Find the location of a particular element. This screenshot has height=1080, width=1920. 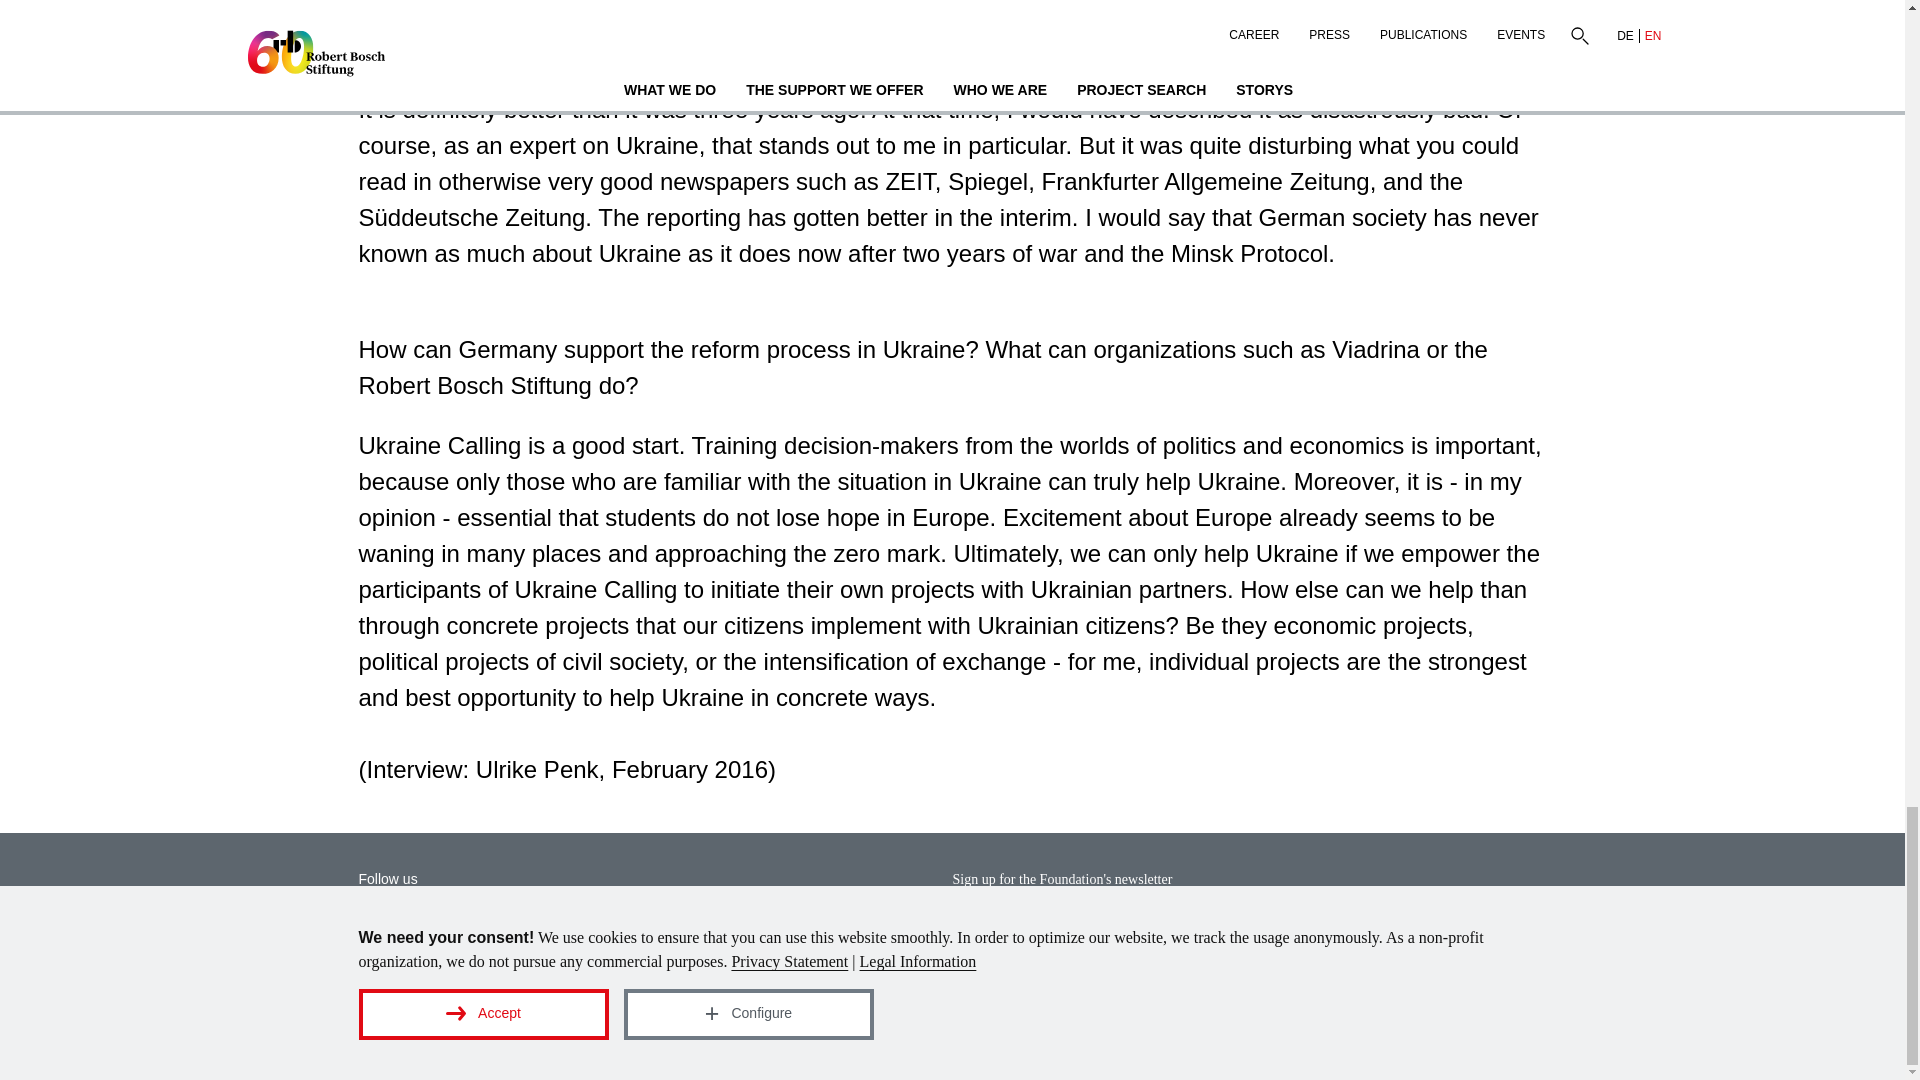

Privacy Statement is located at coordinates (1334, 1036).